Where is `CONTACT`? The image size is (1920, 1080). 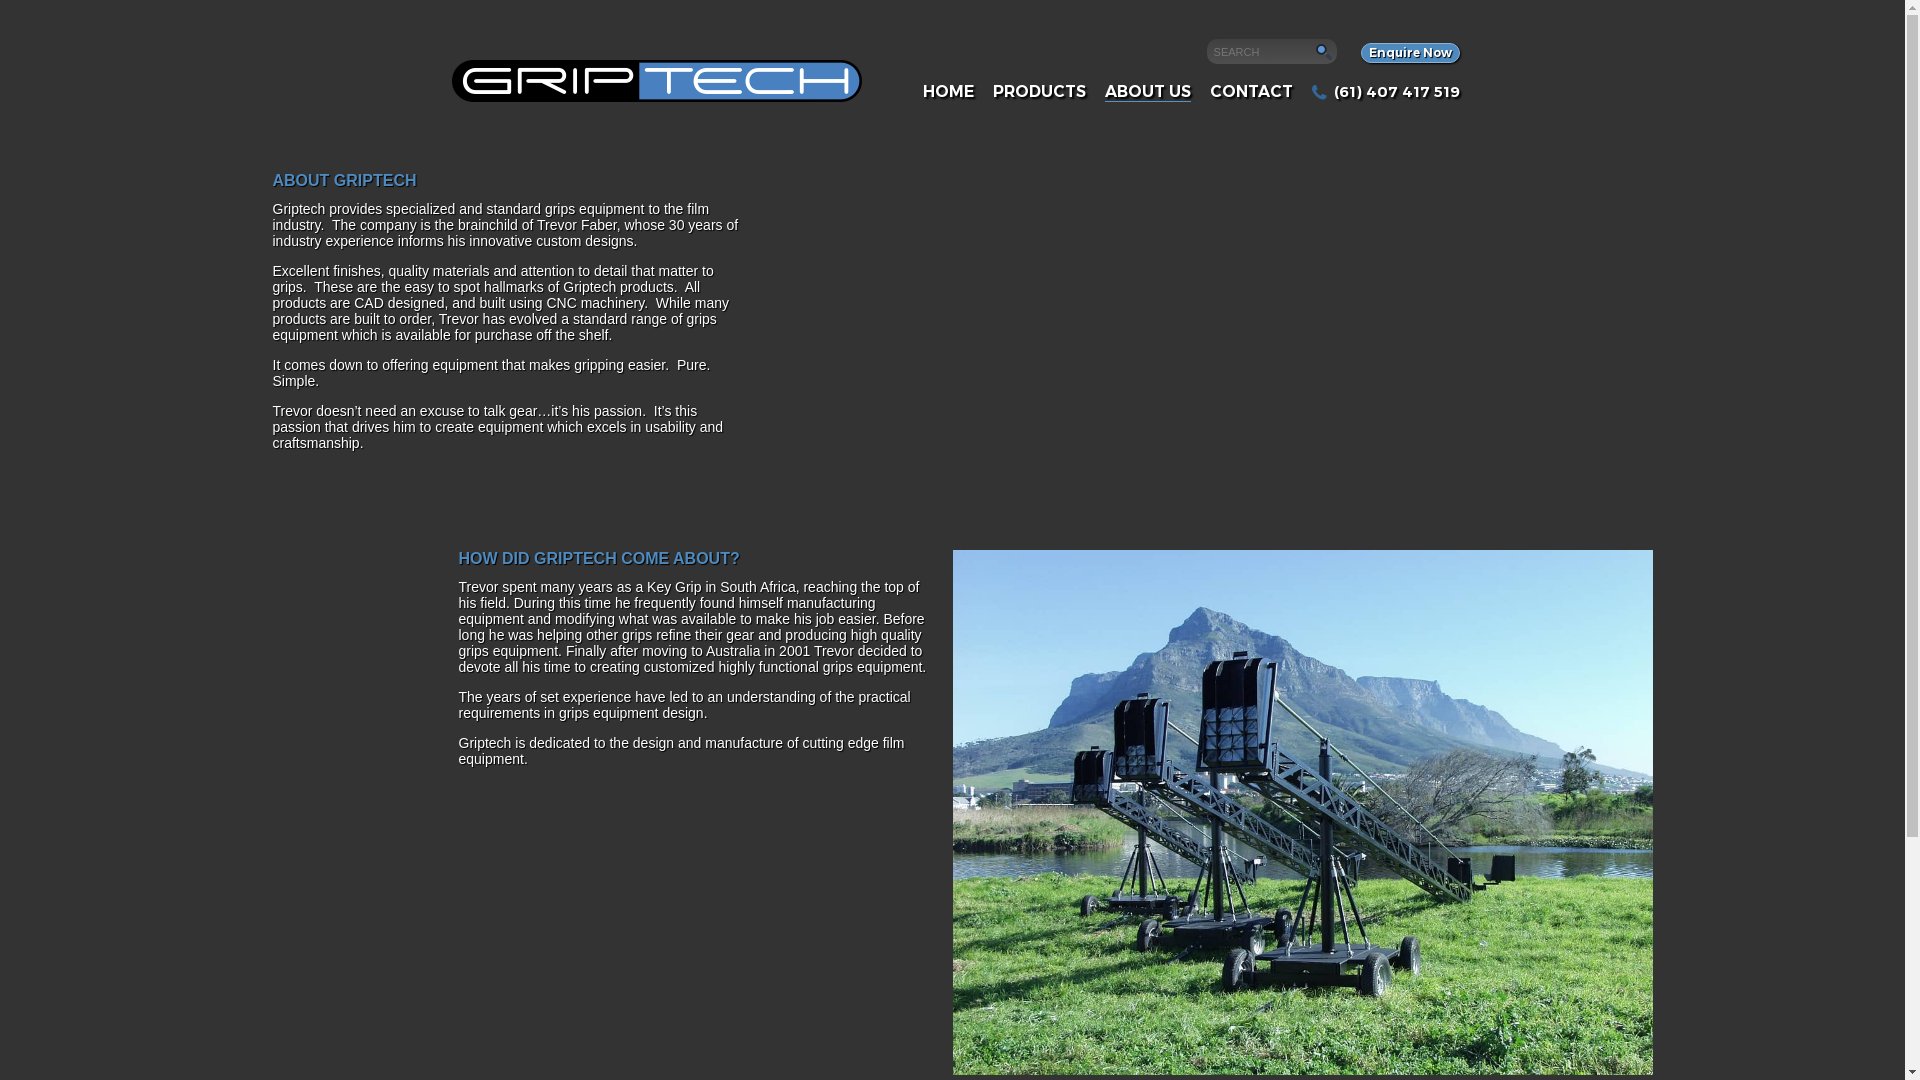
CONTACT is located at coordinates (1252, 92).